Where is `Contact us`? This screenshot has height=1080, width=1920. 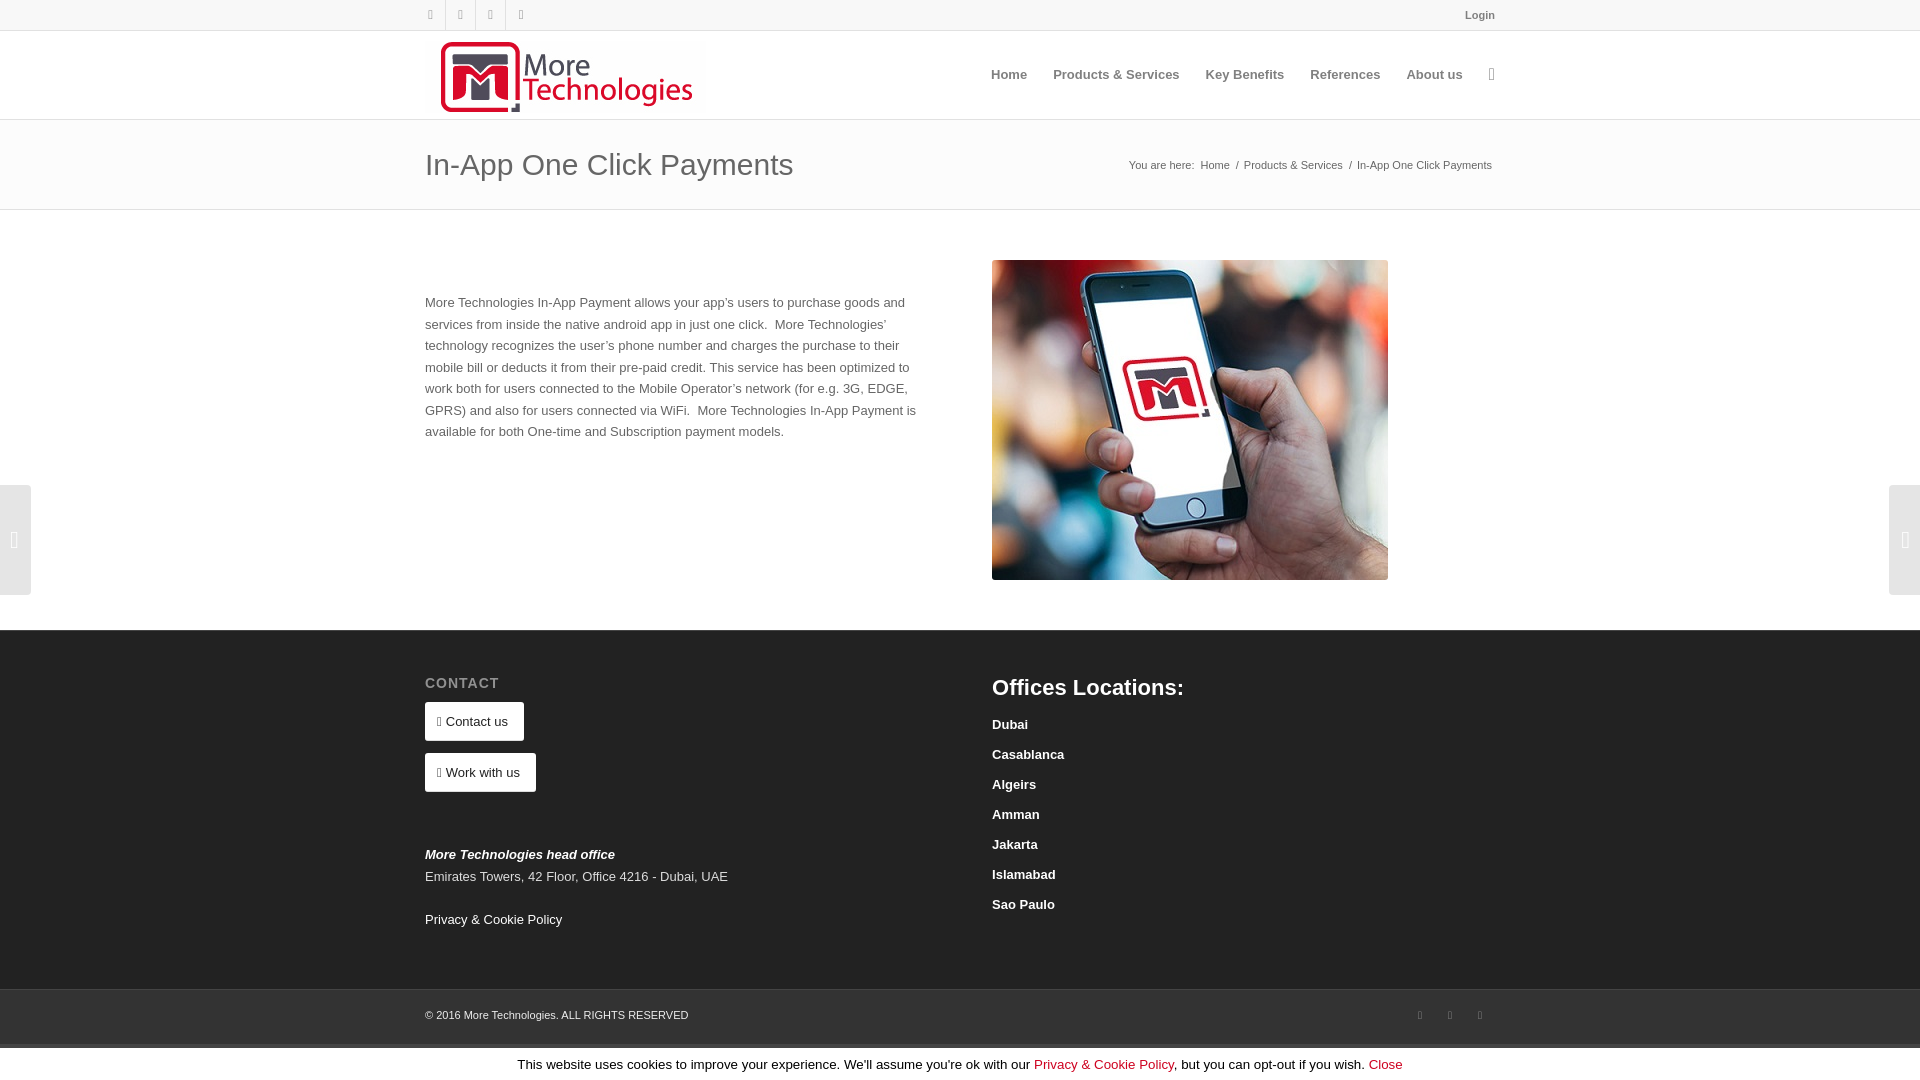 Contact us is located at coordinates (474, 721).